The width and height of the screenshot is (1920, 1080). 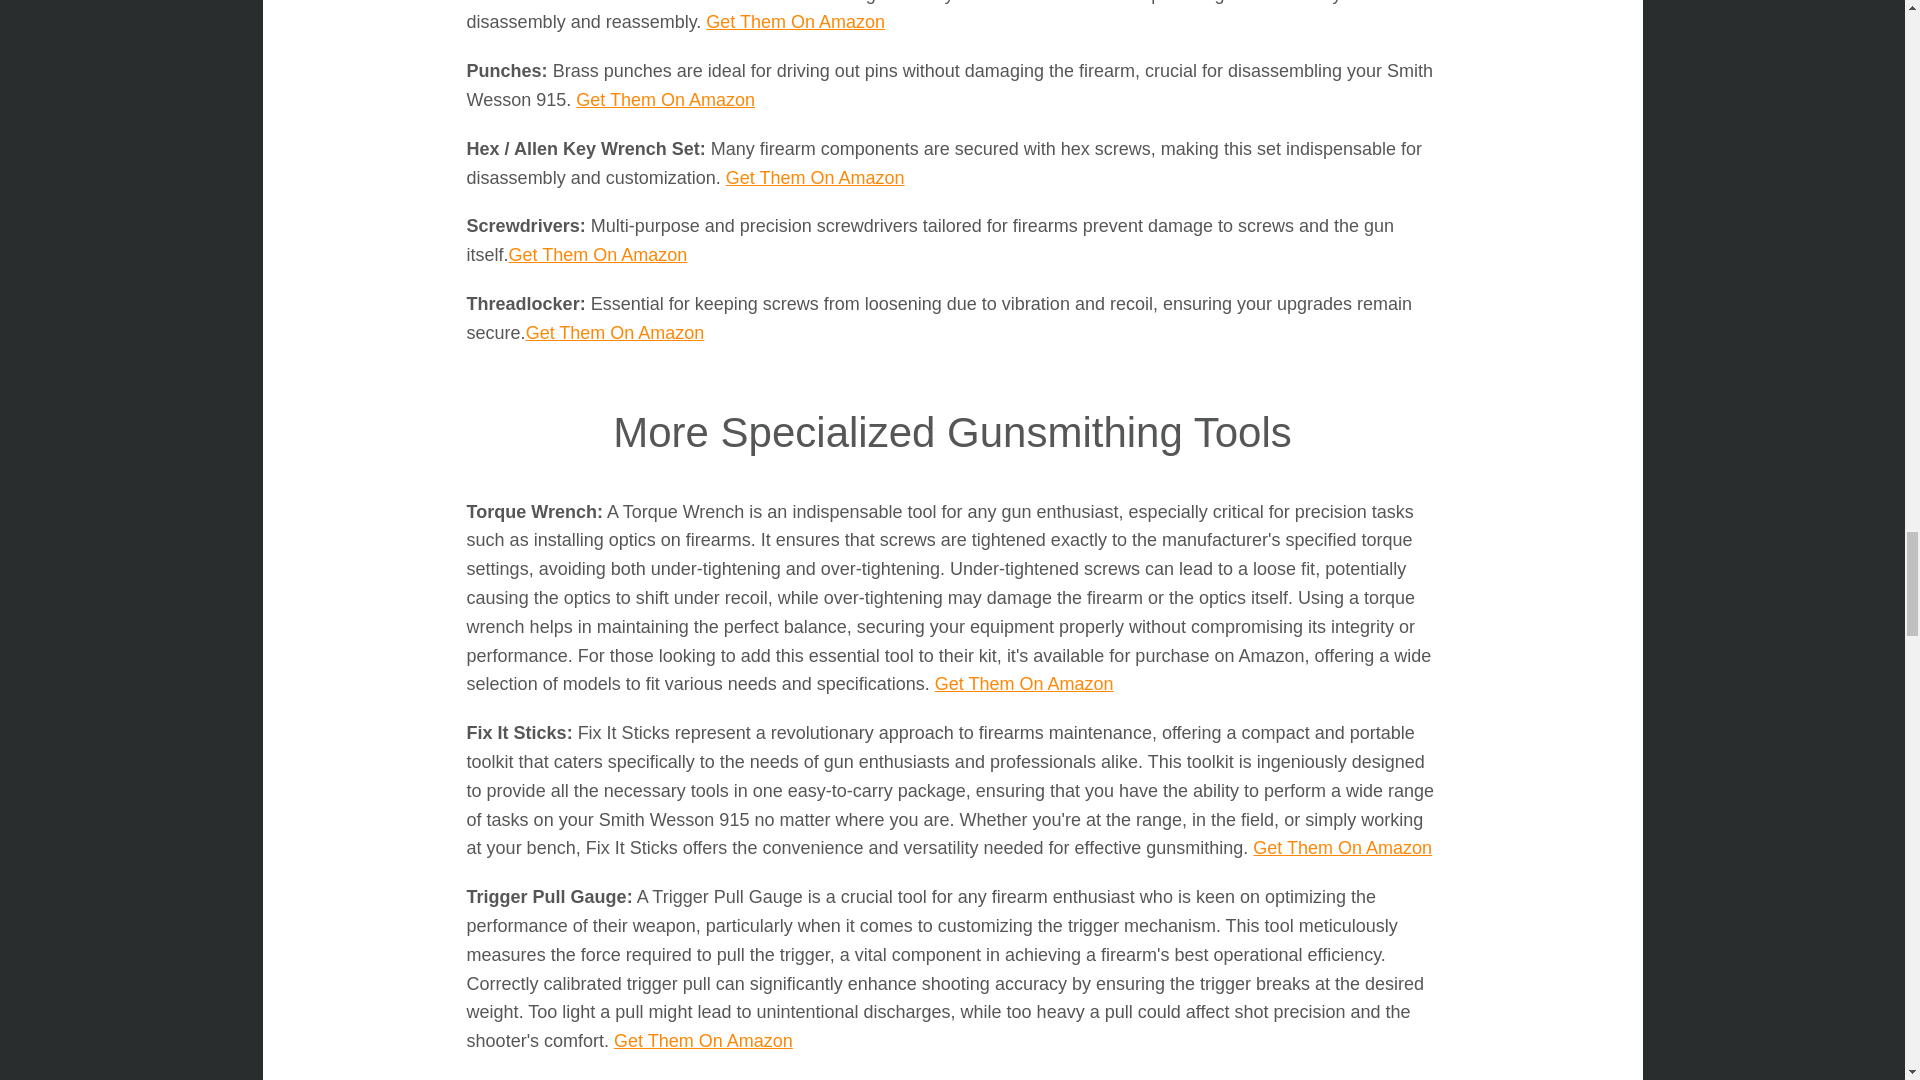 What do you see at coordinates (814, 178) in the screenshot?
I see `Get Them On Amazon` at bounding box center [814, 178].